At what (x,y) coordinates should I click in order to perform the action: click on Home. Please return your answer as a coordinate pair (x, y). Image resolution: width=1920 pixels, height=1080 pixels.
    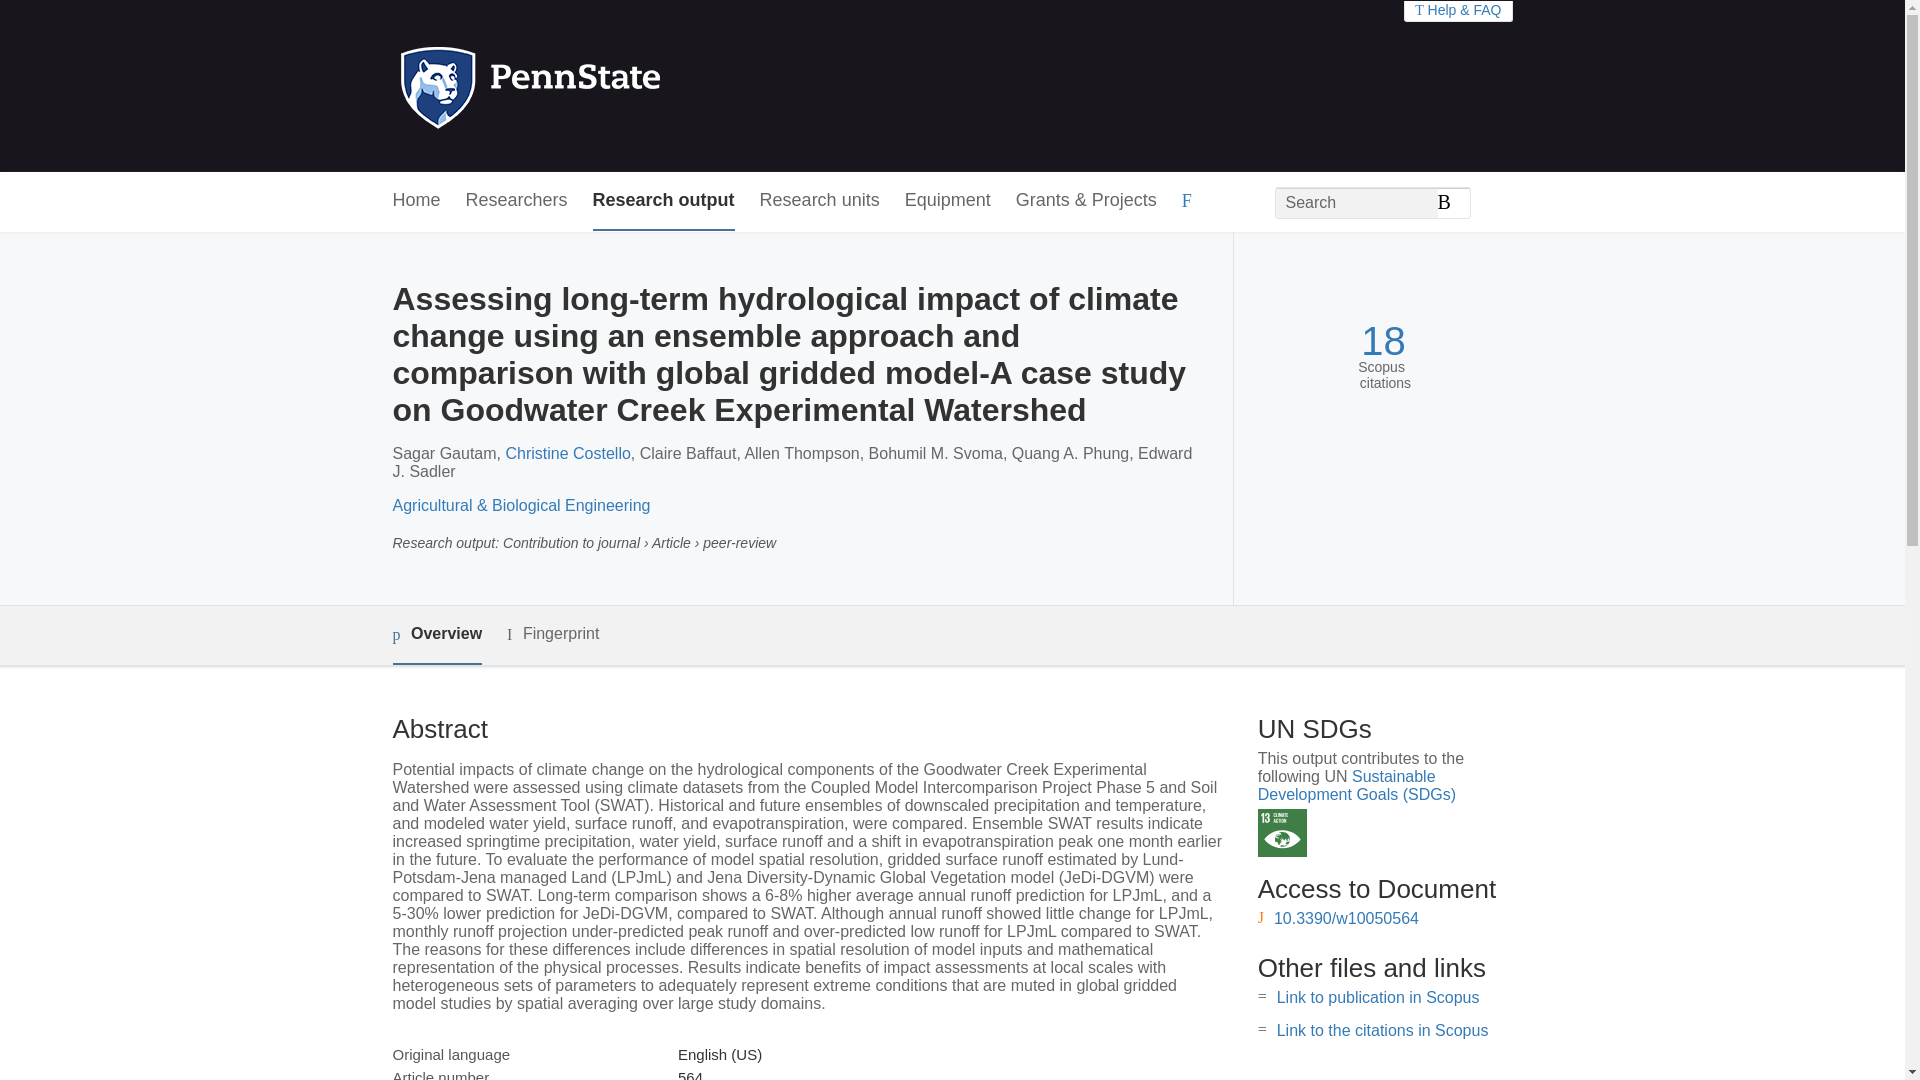
    Looking at the image, I should click on (415, 201).